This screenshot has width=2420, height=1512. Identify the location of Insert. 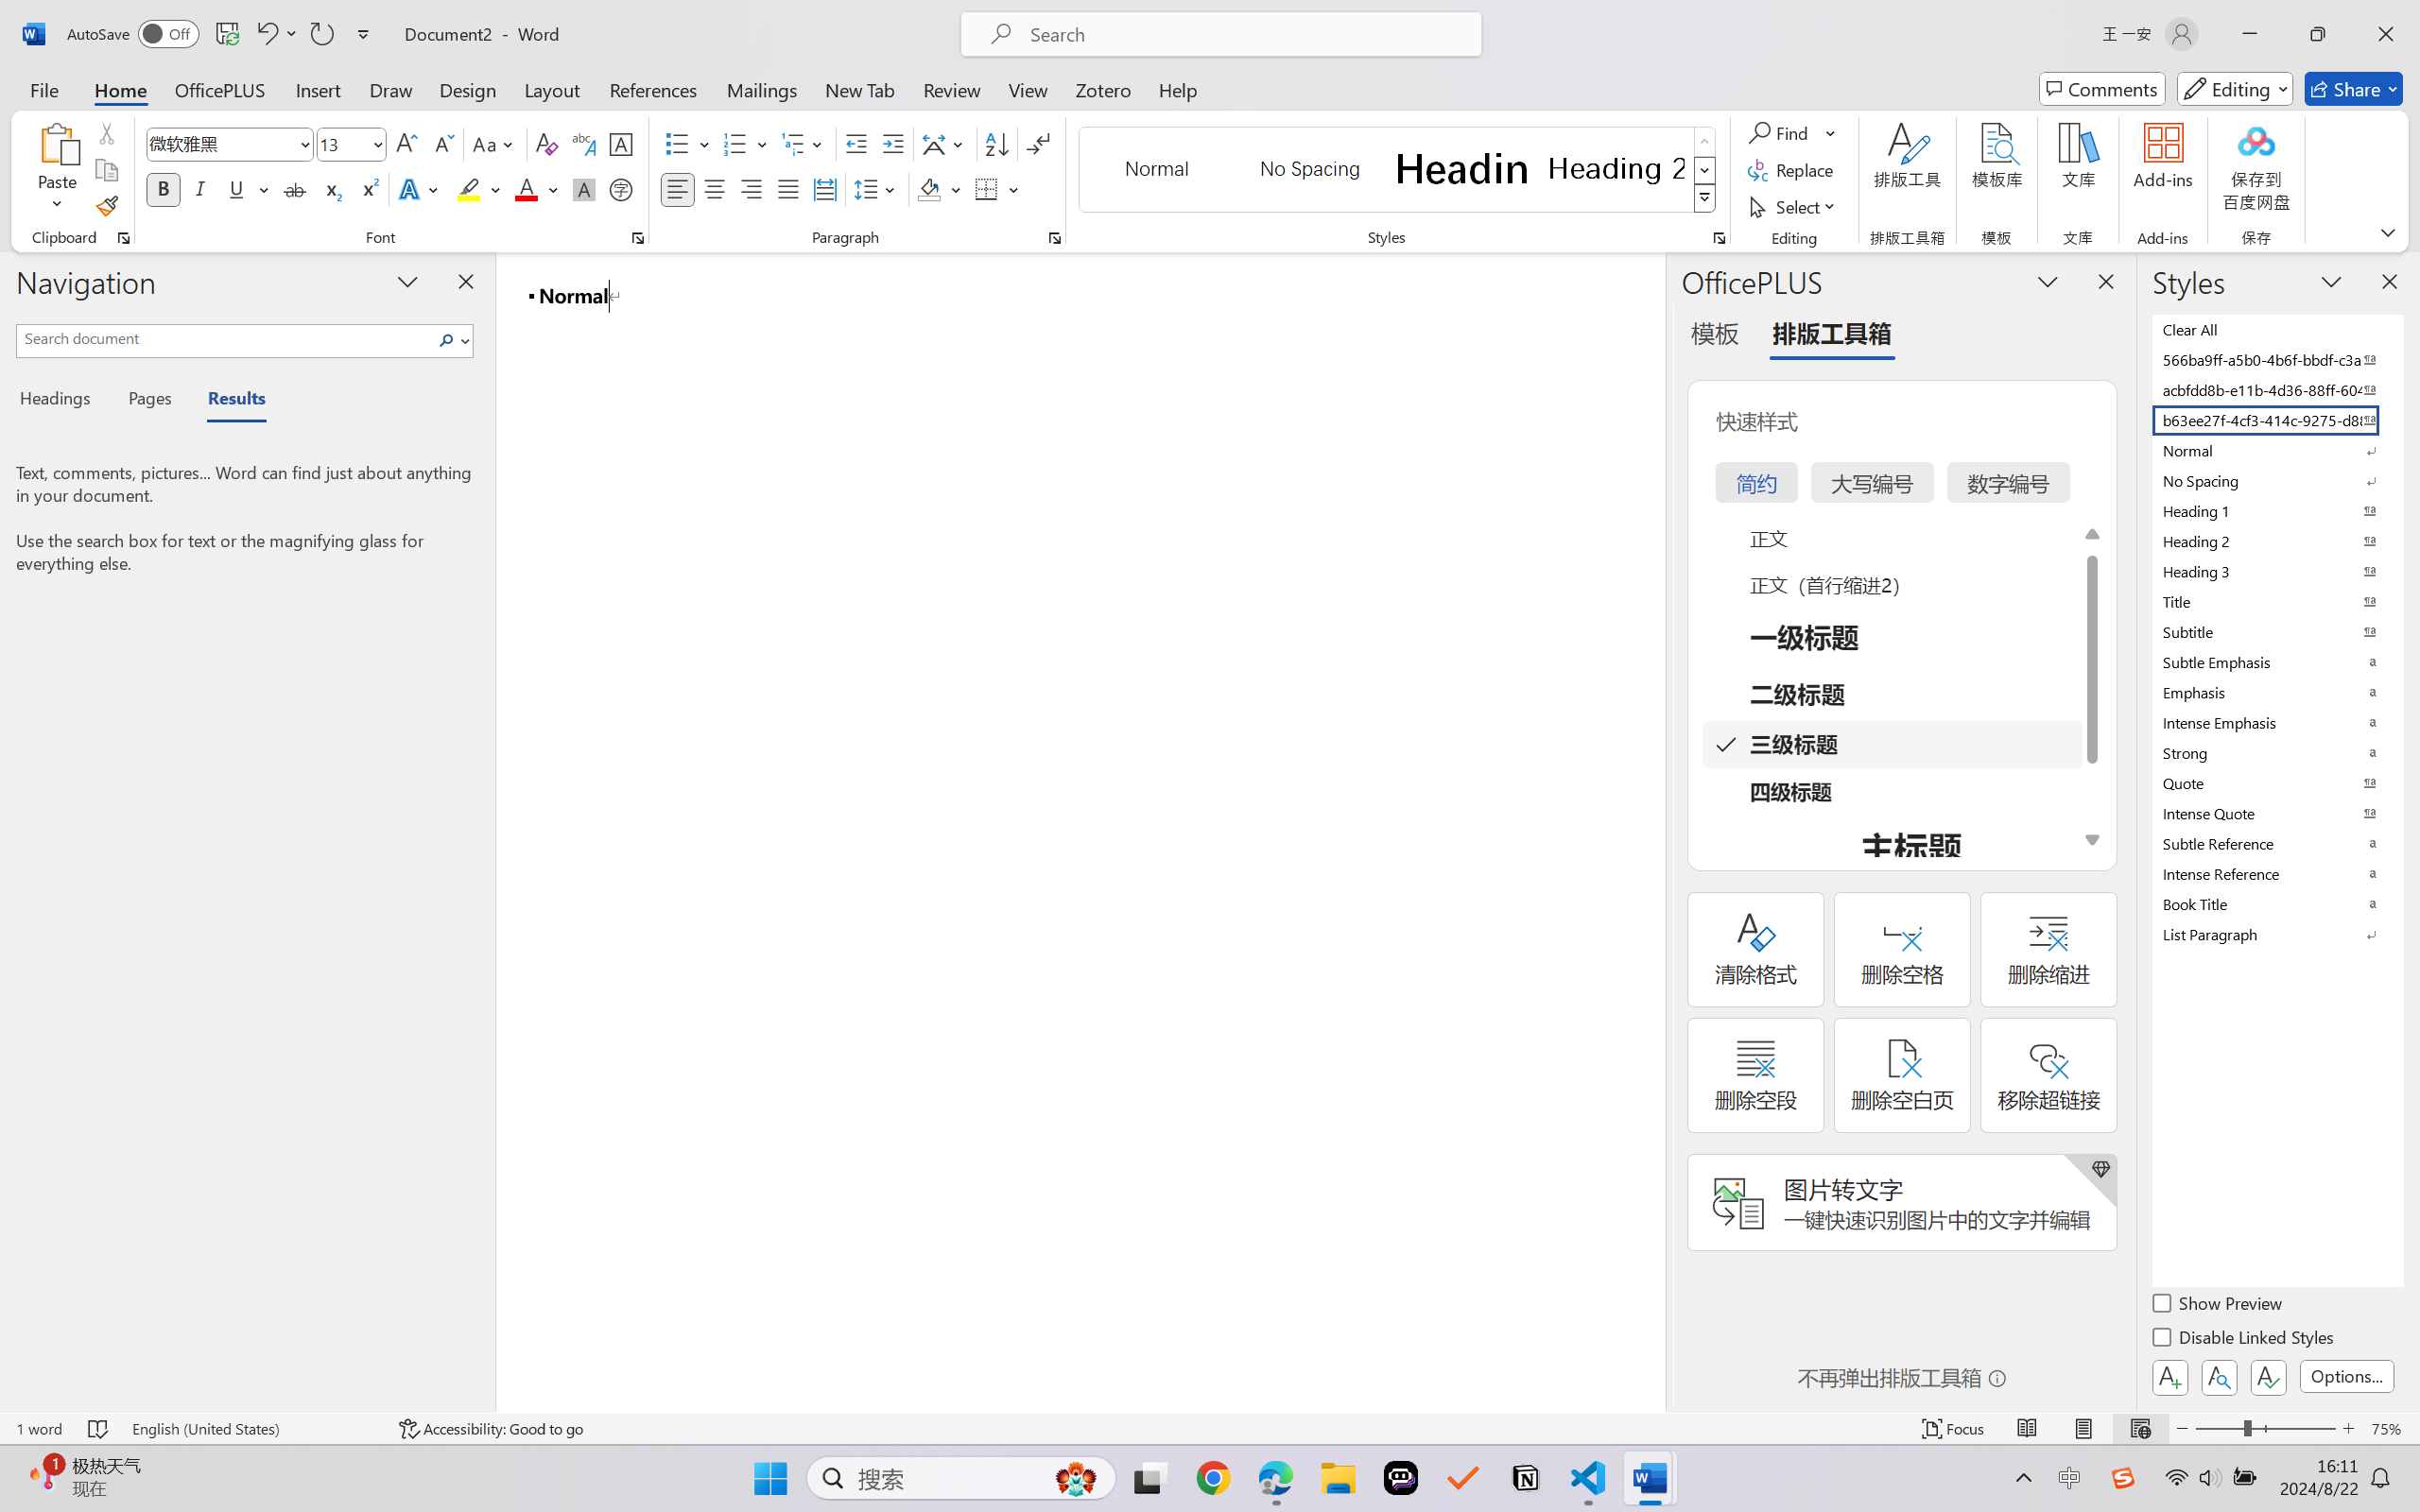
(318, 89).